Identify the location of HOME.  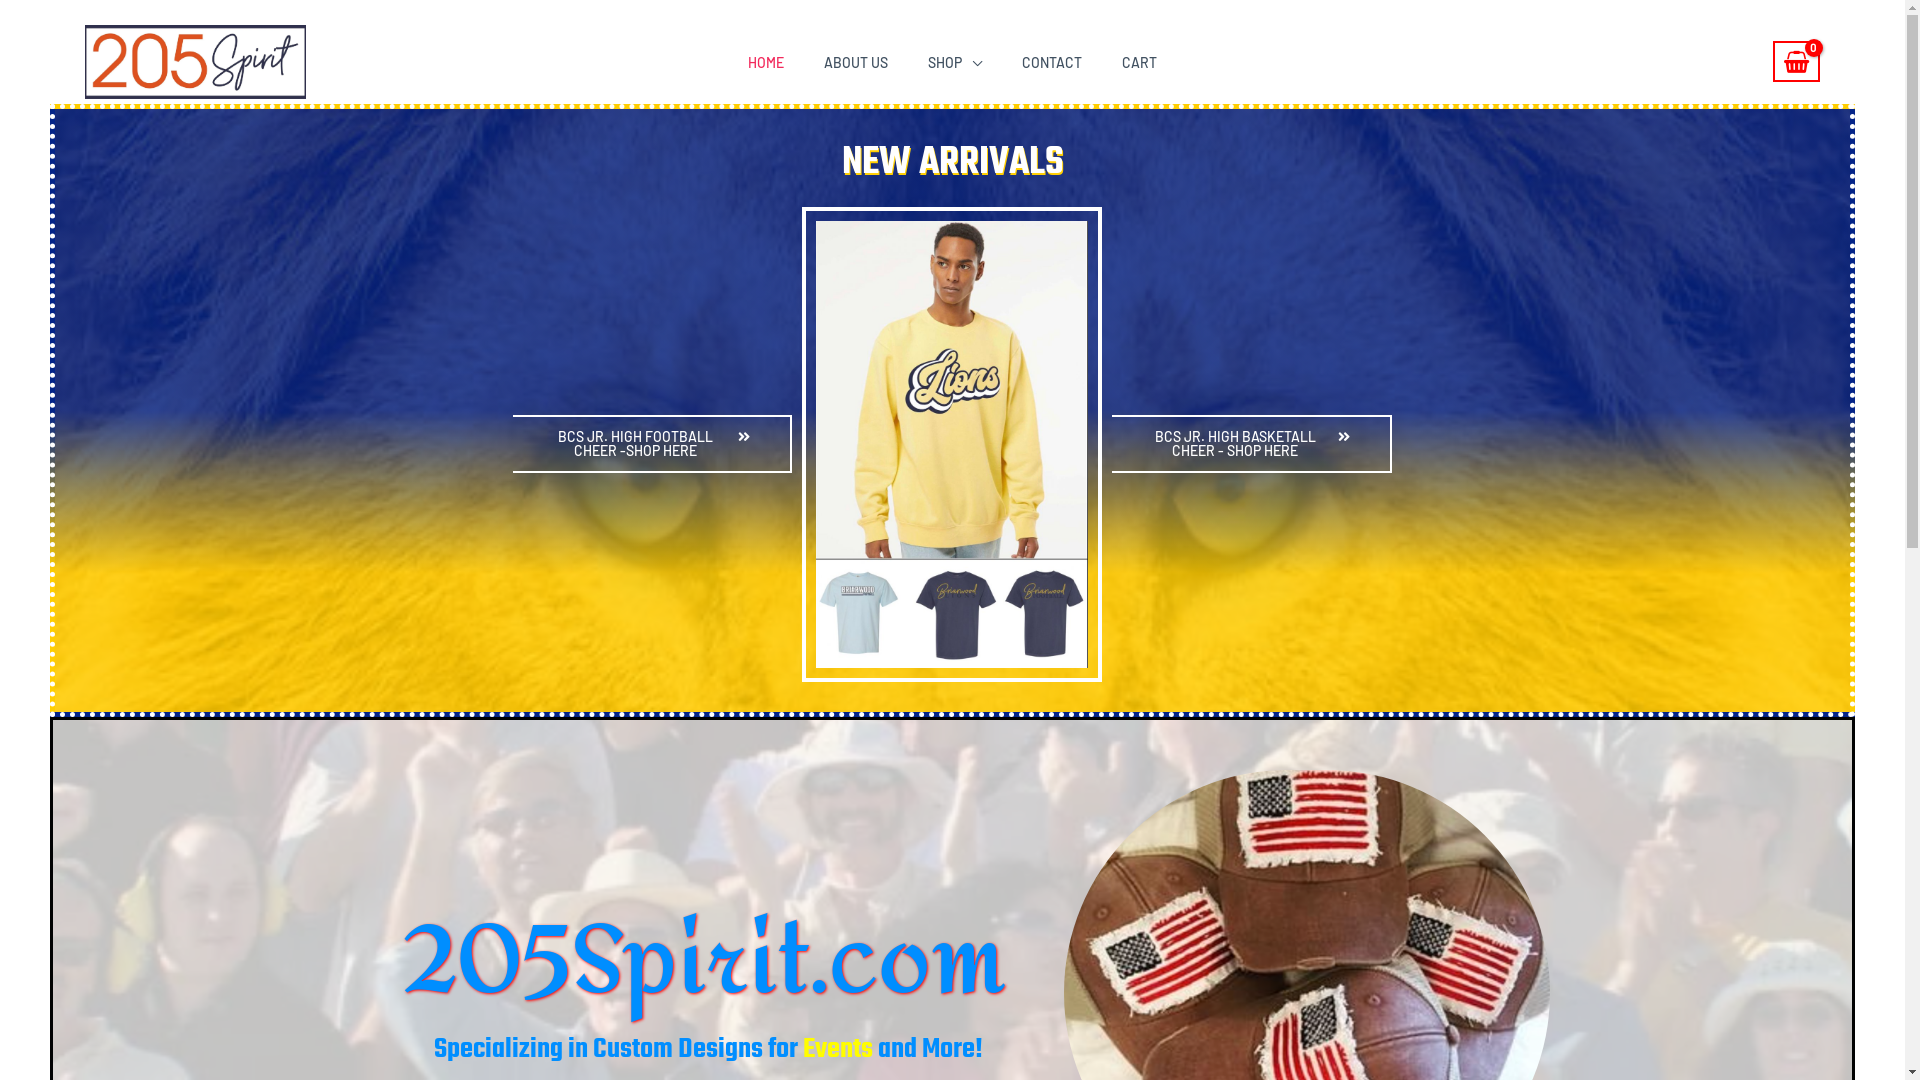
(766, 63).